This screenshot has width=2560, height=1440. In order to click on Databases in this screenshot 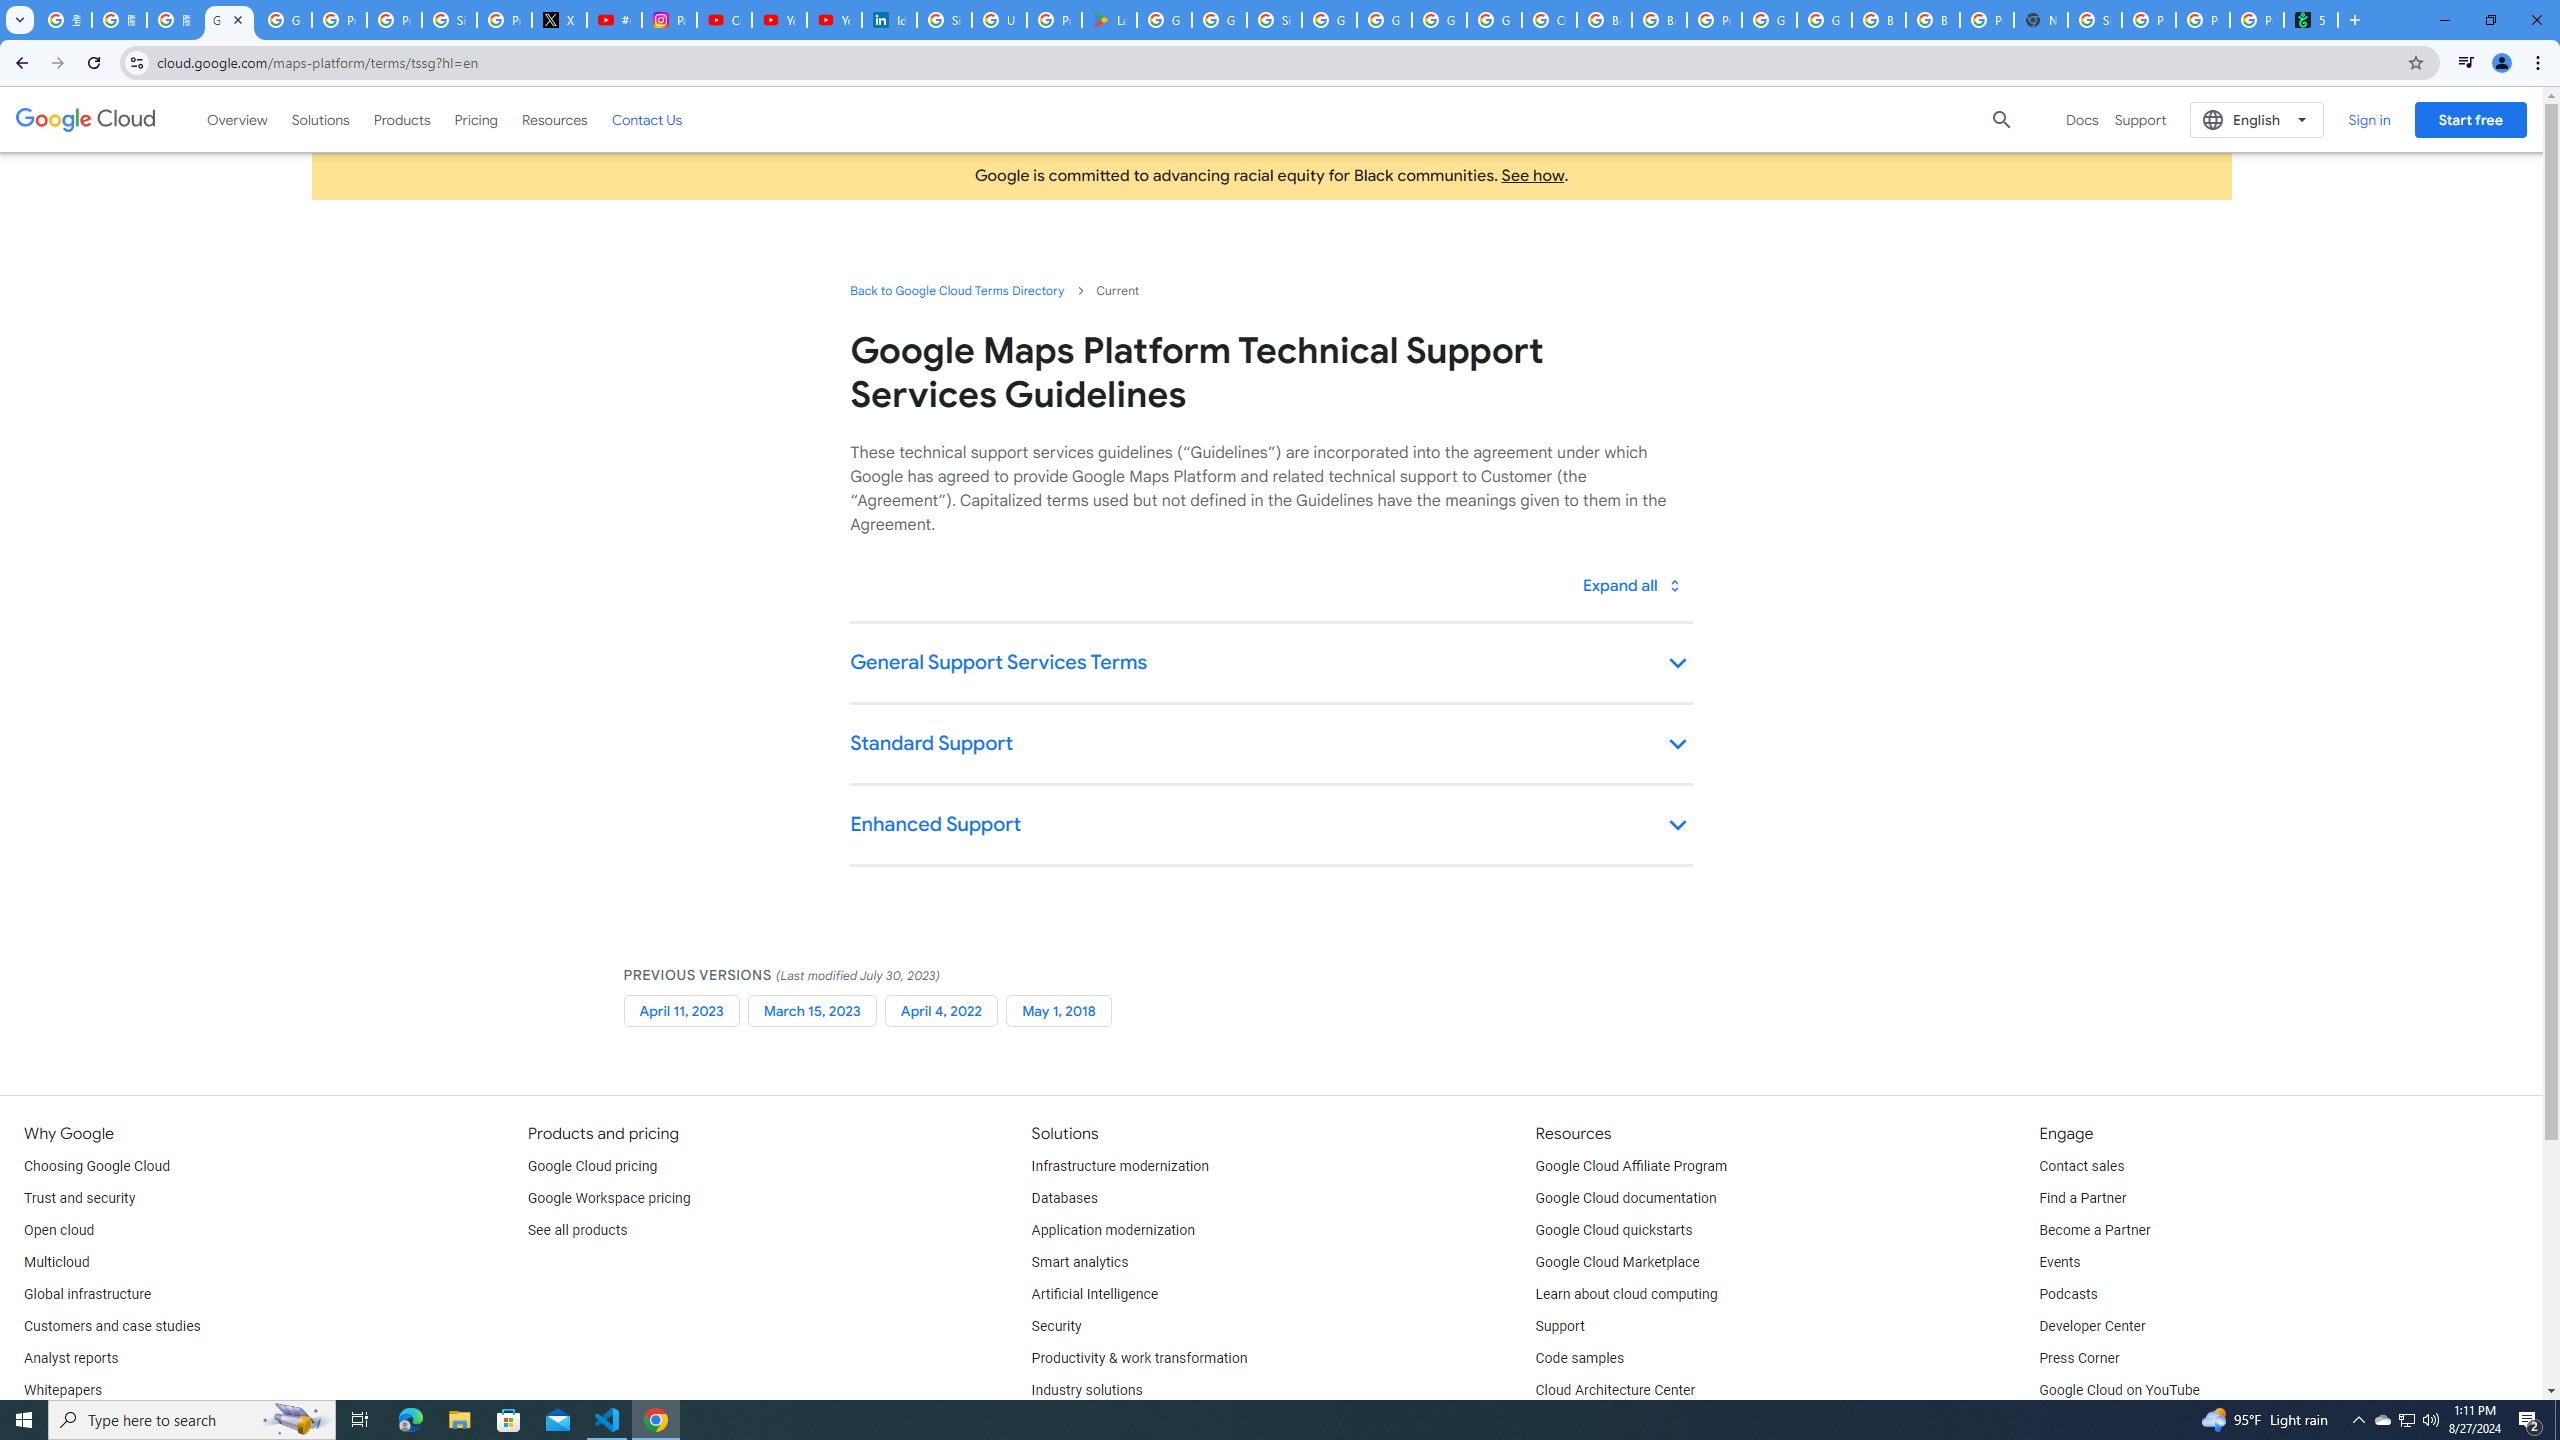, I will do `click(1064, 1199)`.